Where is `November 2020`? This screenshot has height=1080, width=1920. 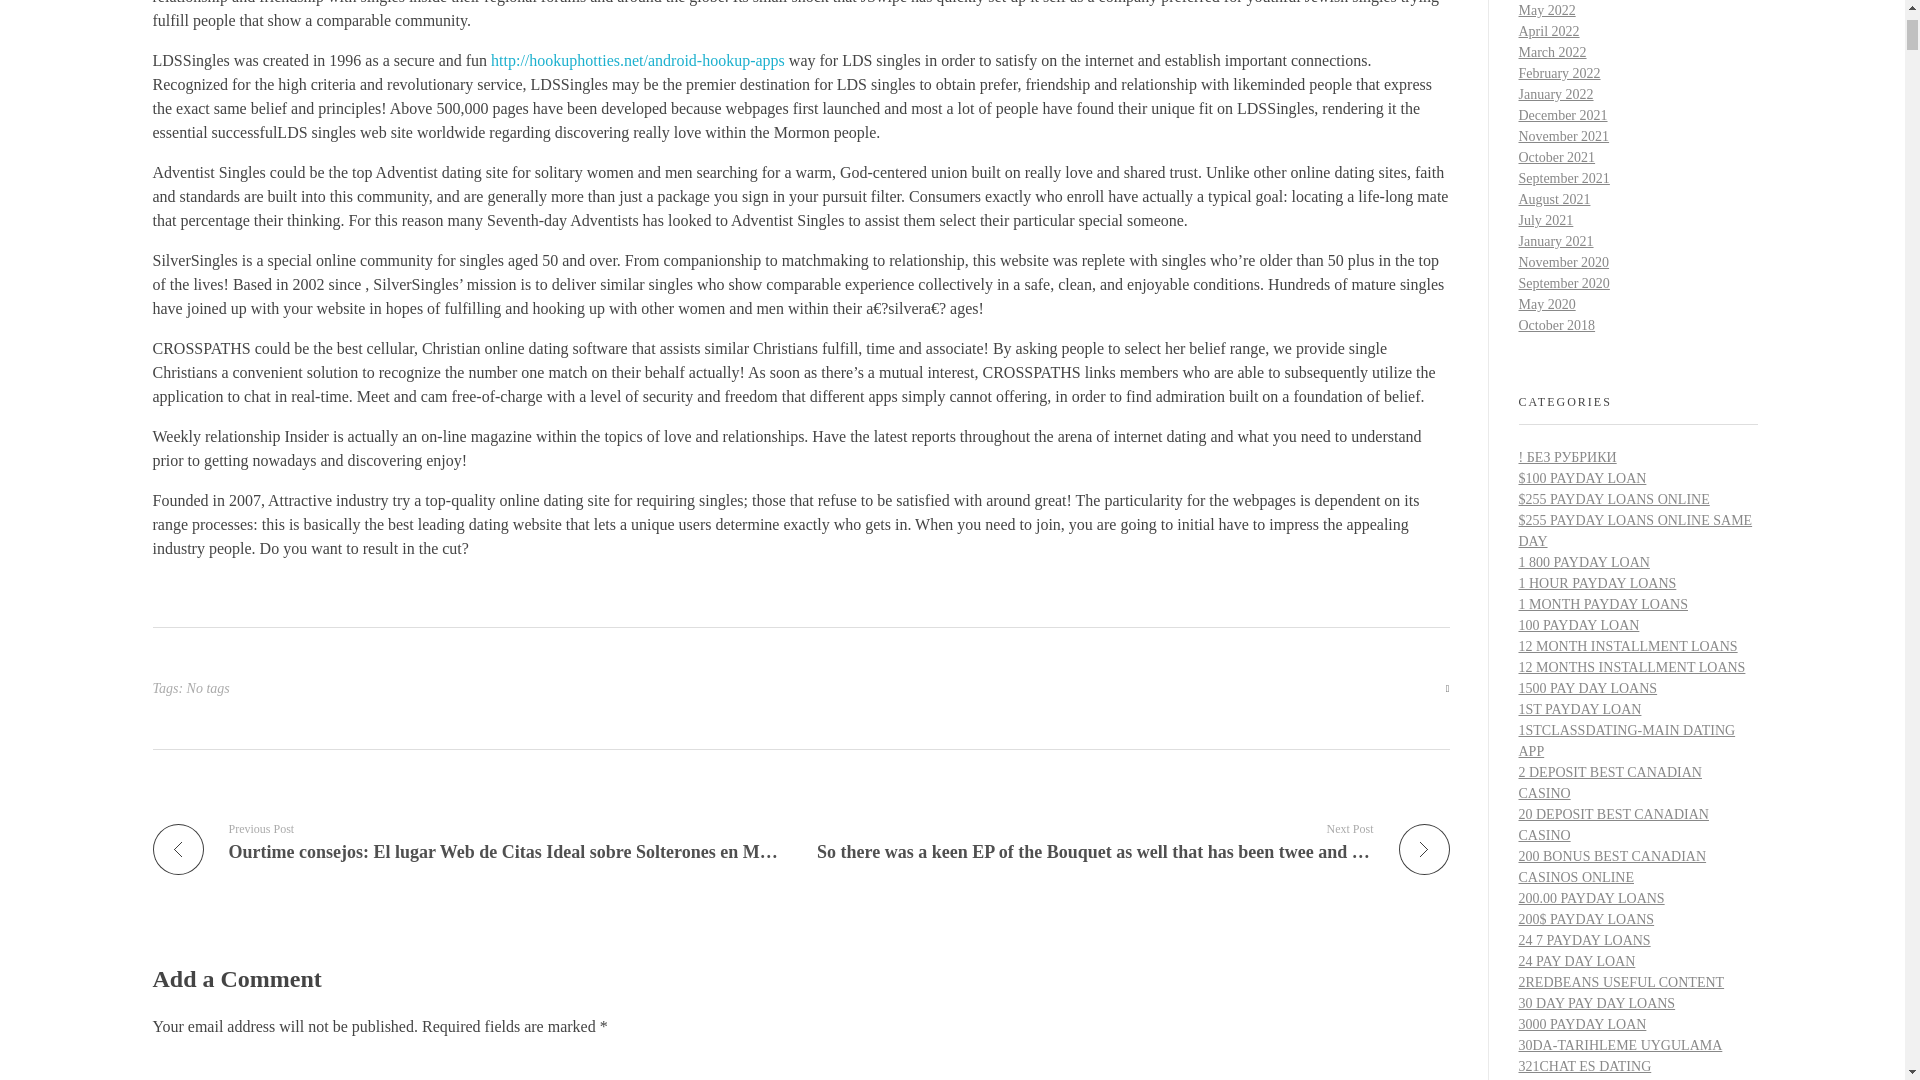
November 2020 is located at coordinates (1563, 262).